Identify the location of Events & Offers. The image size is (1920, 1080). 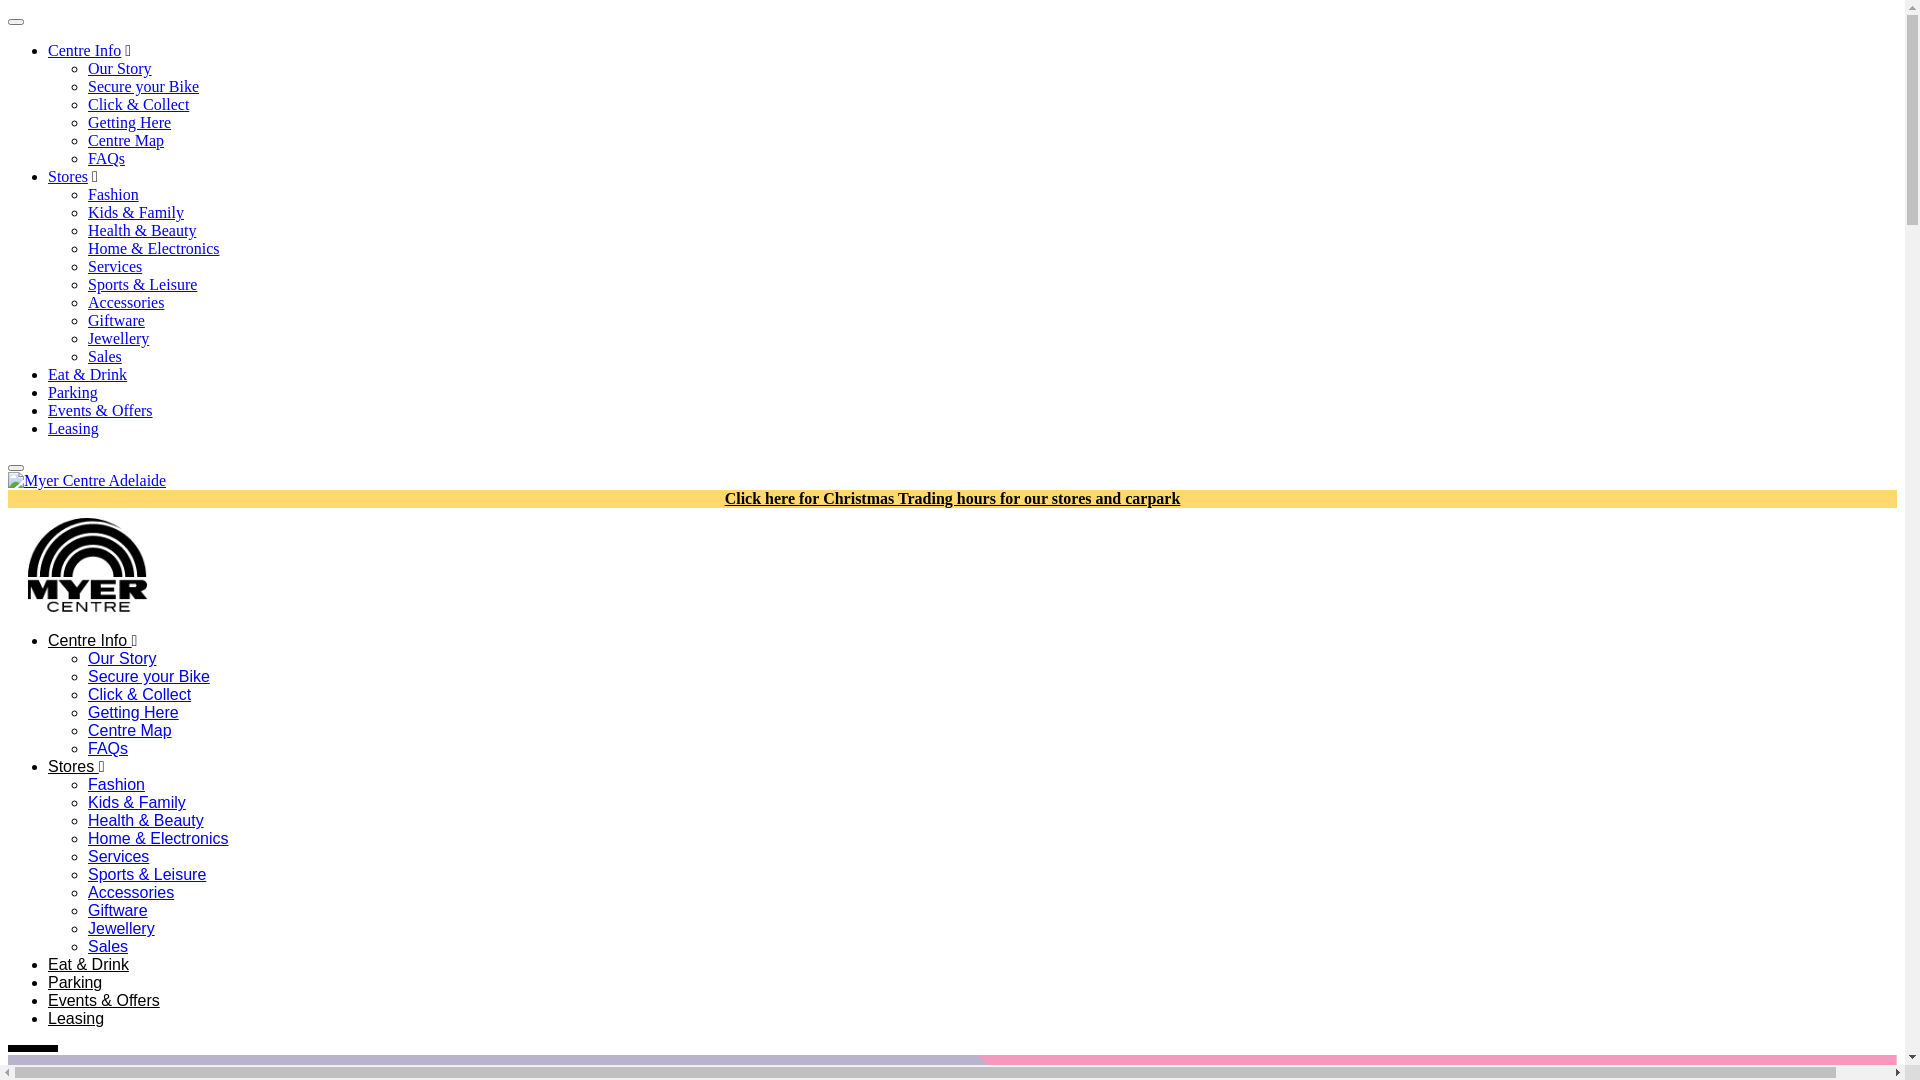
(100, 410).